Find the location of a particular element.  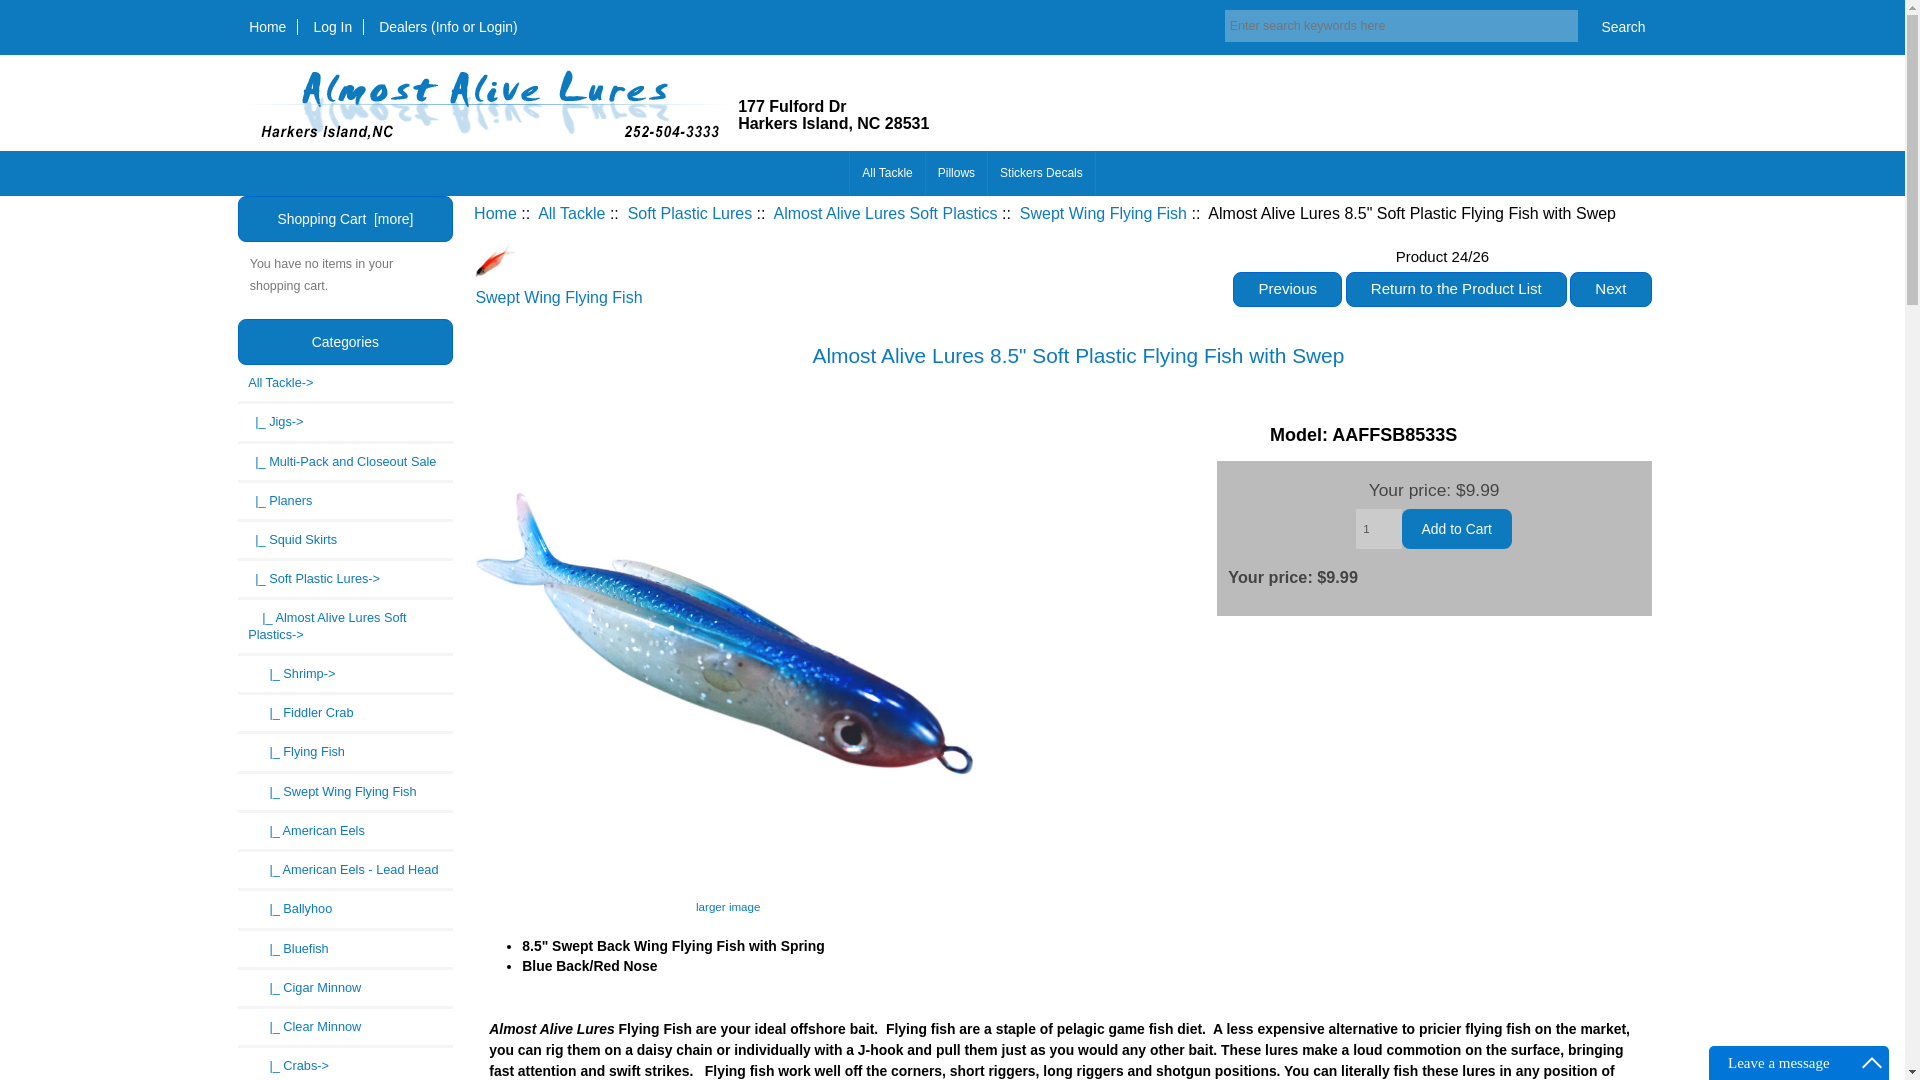

Search is located at coordinates (1041, 173).